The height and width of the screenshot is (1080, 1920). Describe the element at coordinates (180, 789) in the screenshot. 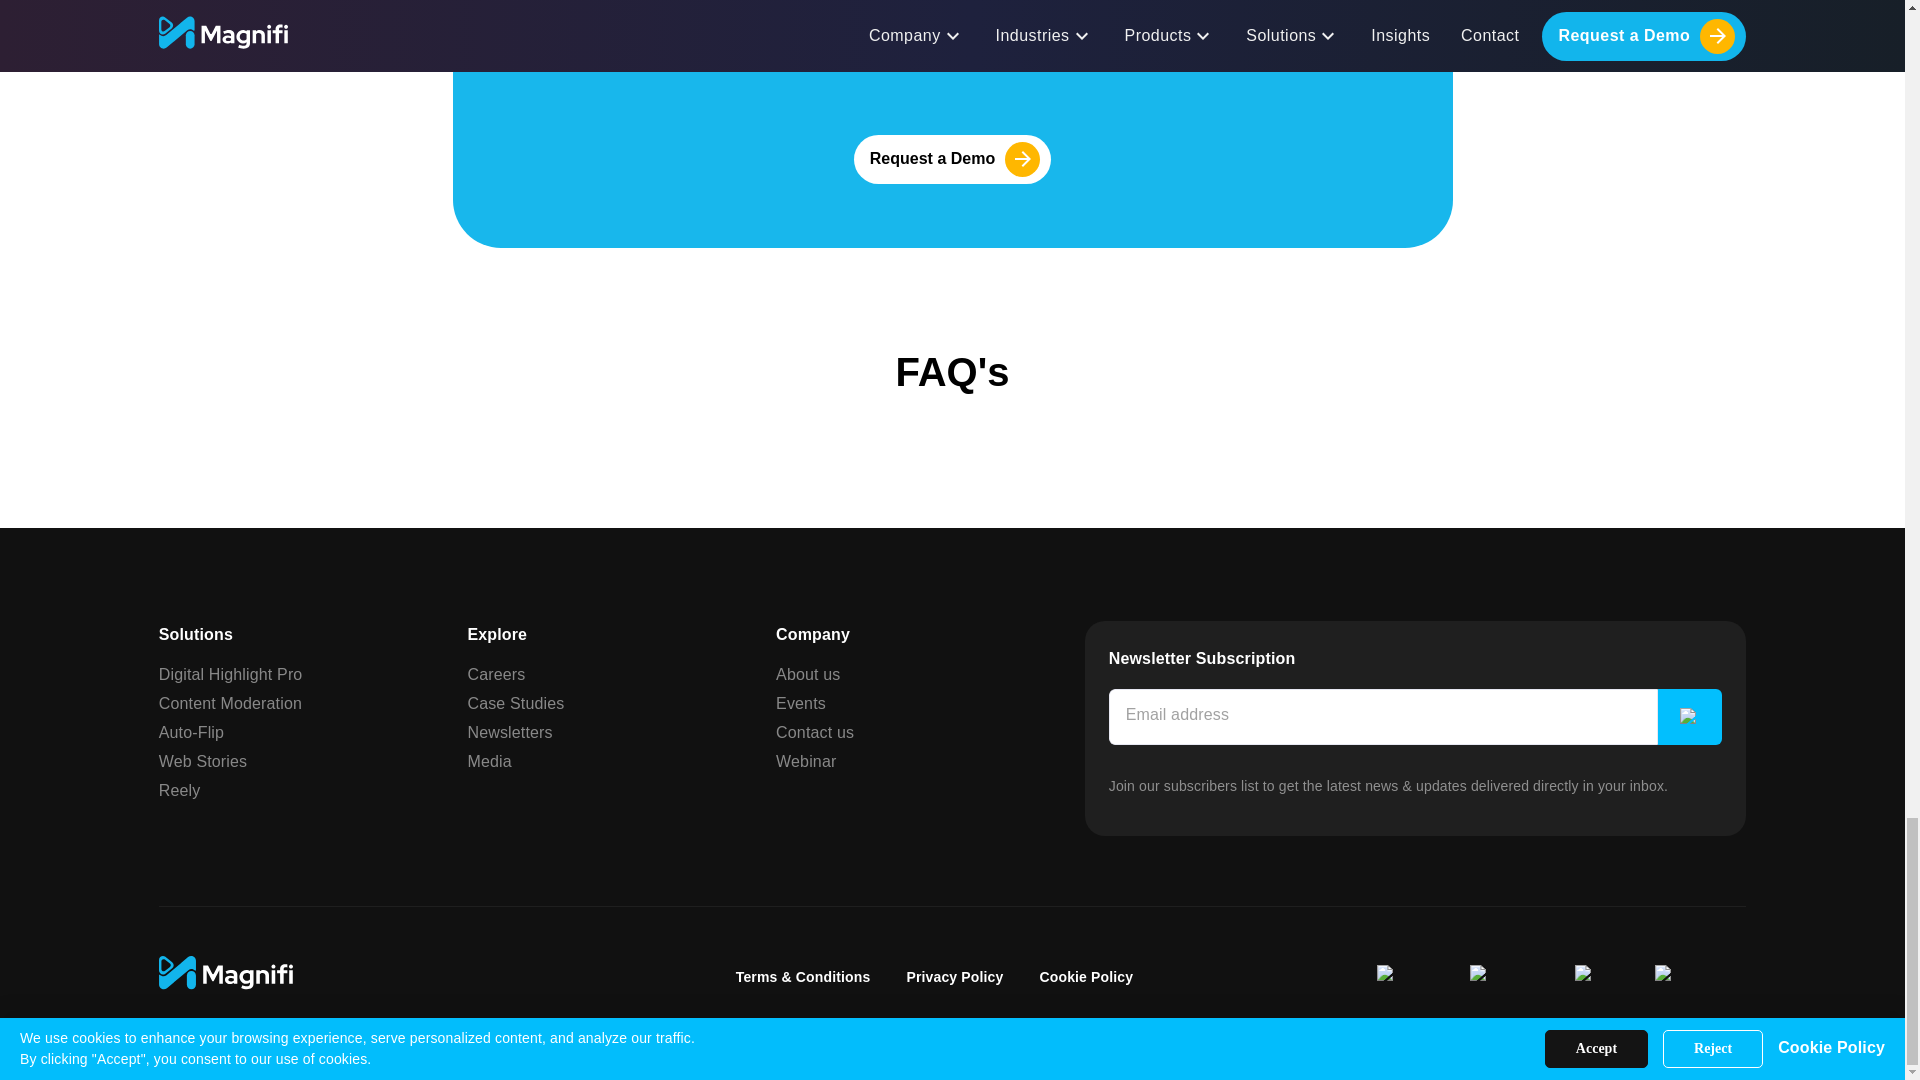

I see `Reely` at that location.